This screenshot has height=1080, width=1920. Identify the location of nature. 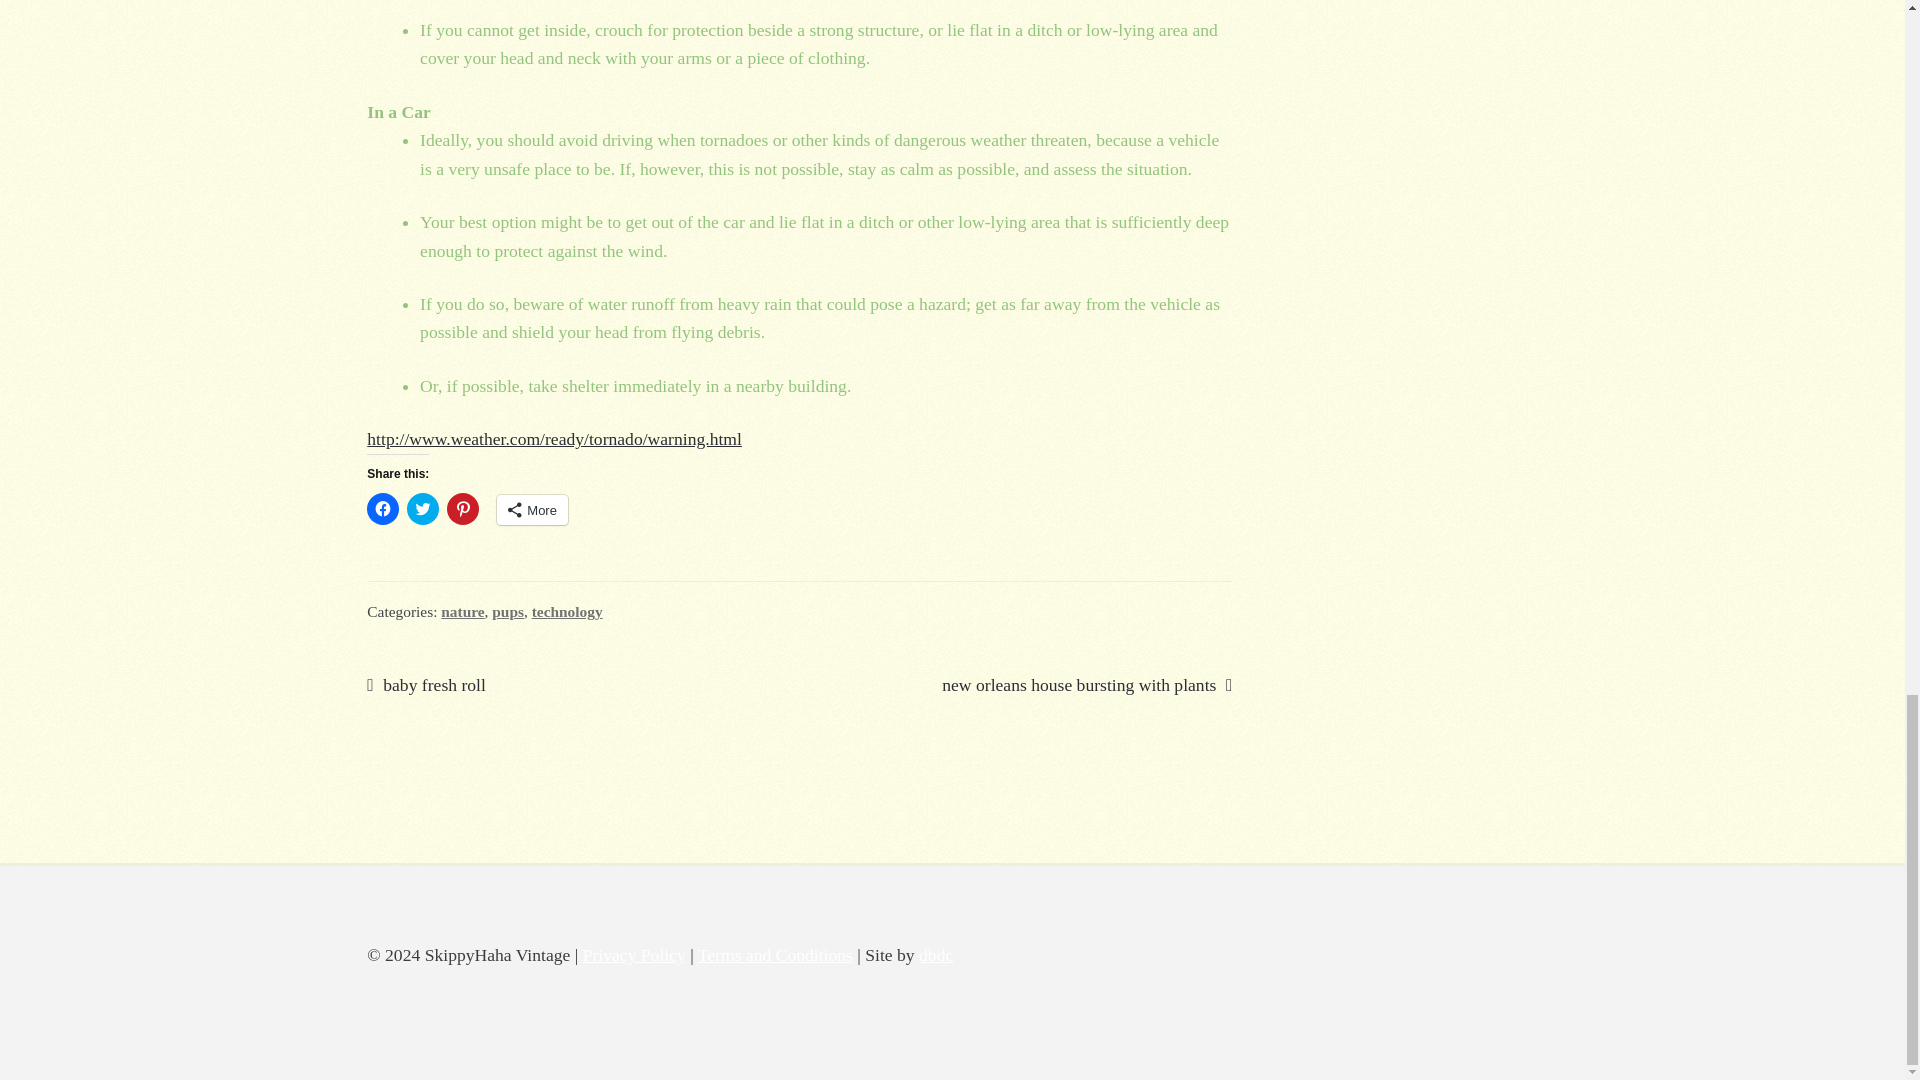
(462, 610).